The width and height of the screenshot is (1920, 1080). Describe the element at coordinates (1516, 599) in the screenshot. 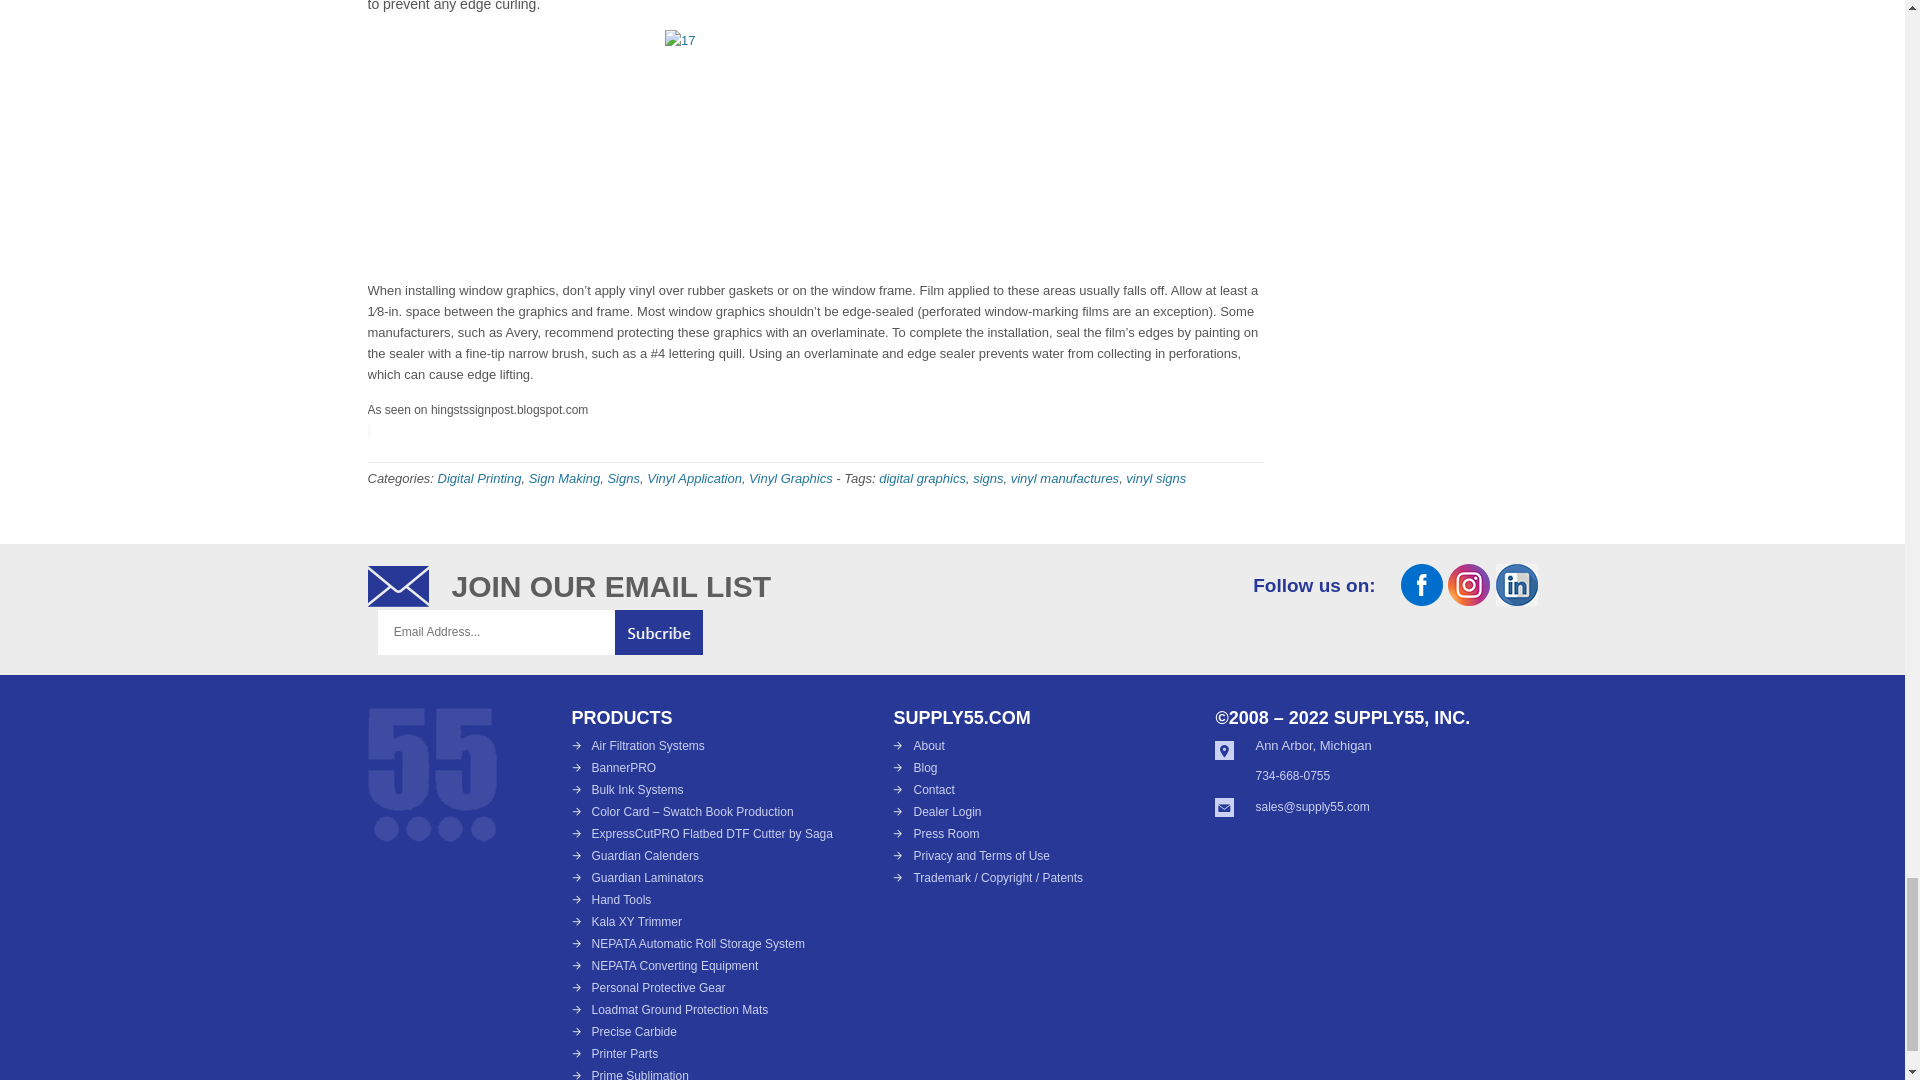

I see `linkedin` at that location.